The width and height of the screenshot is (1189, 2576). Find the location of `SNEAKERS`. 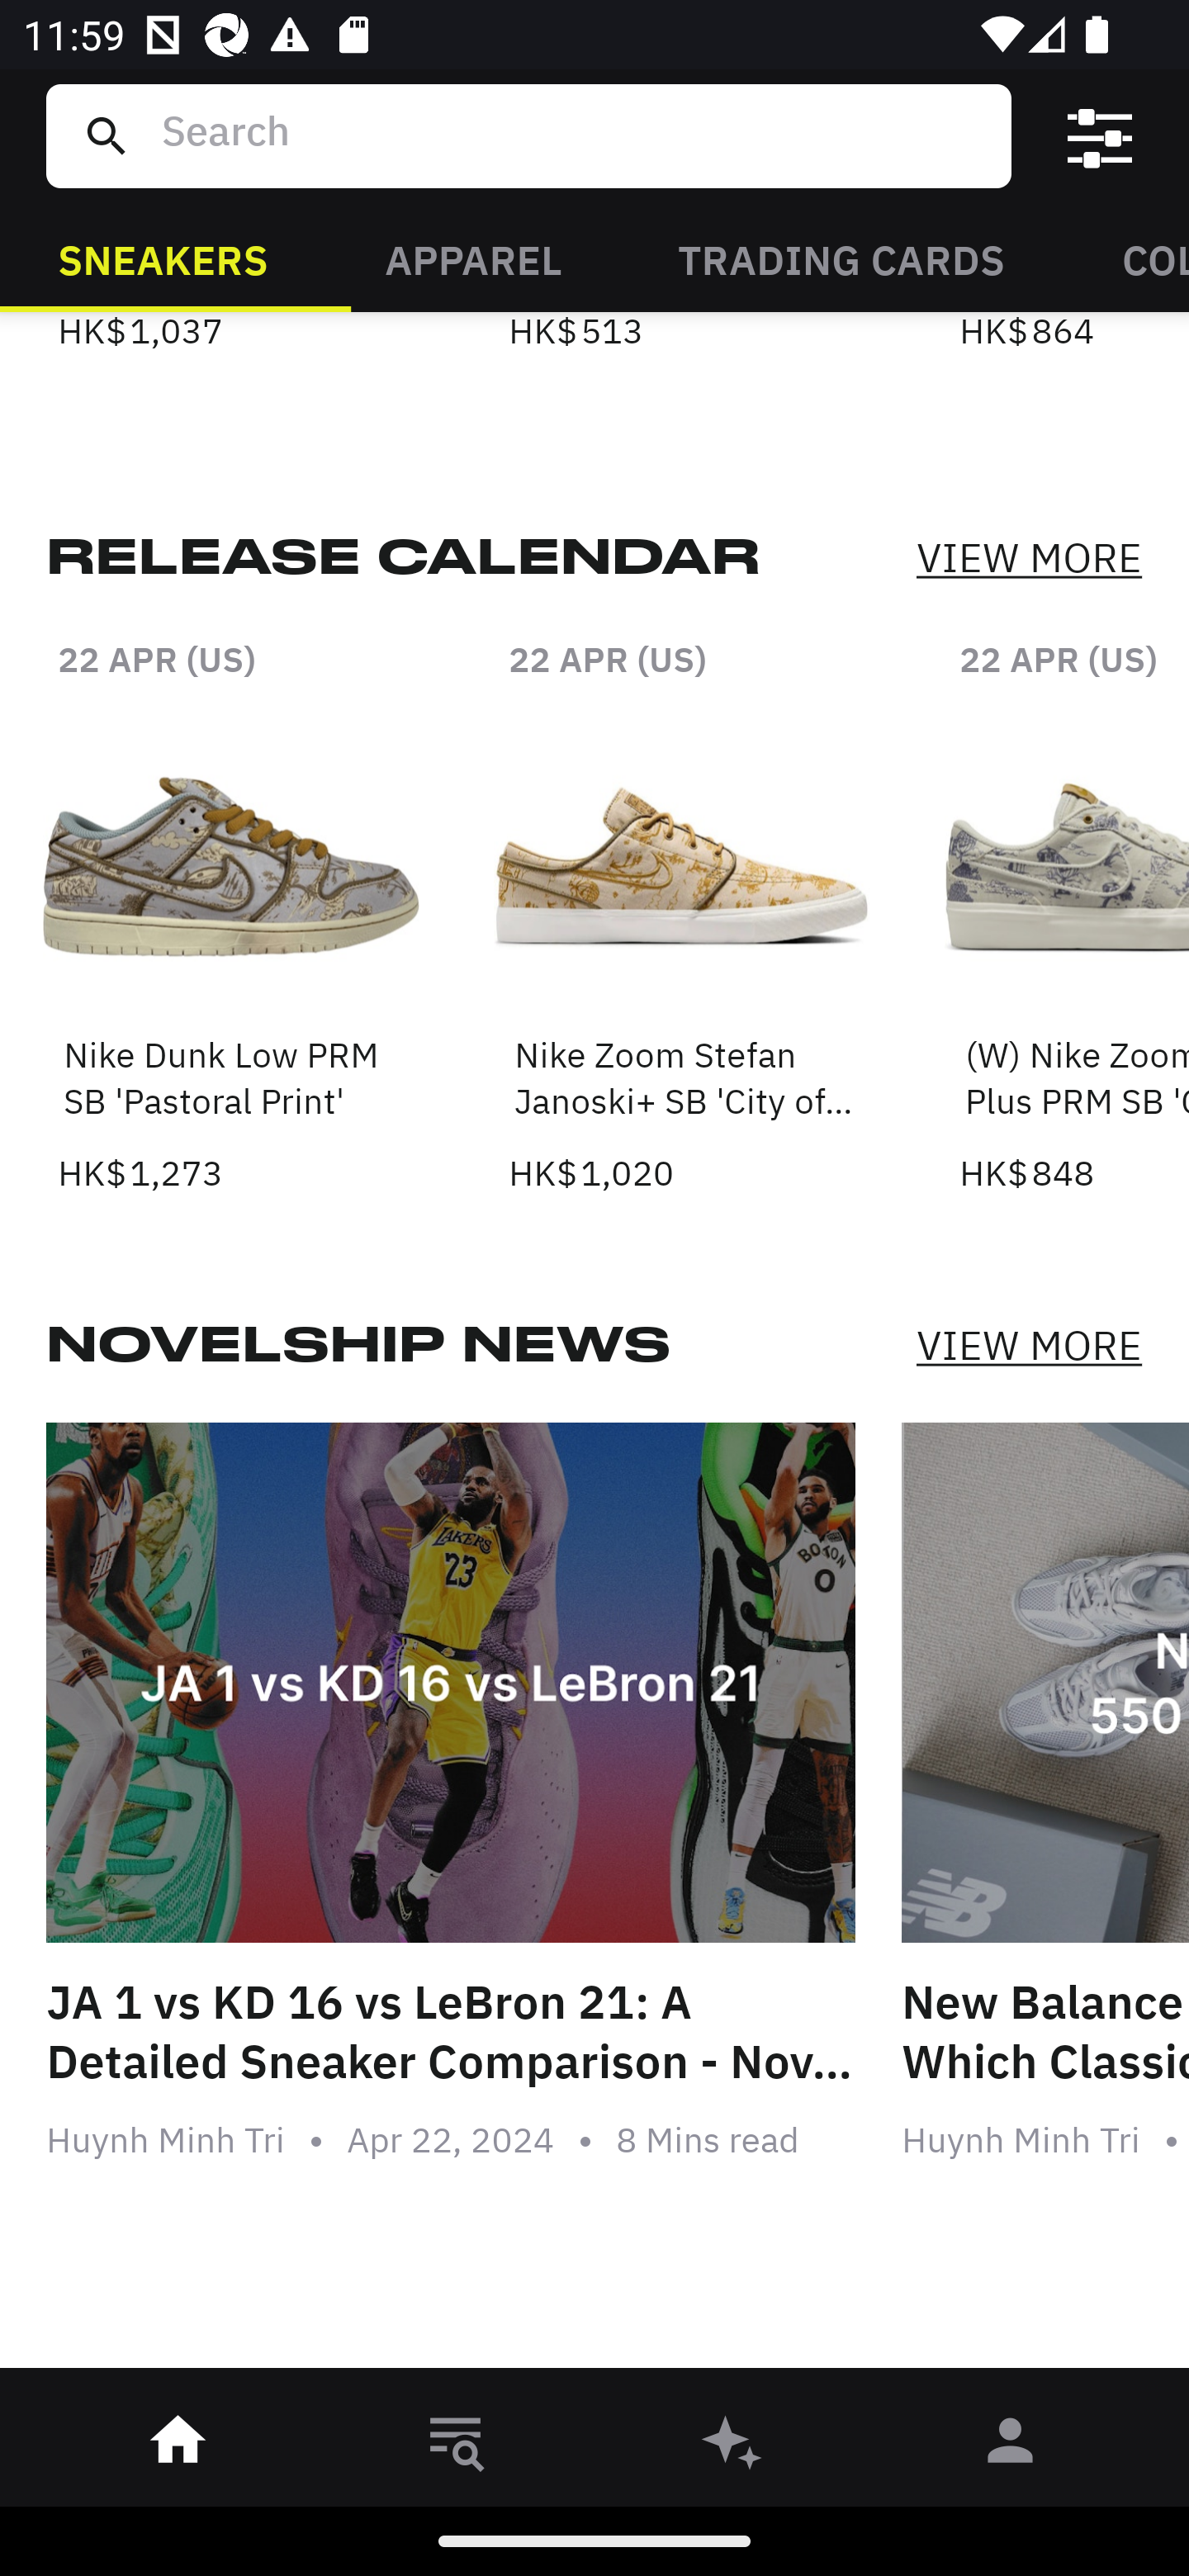

SNEAKERS is located at coordinates (163, 258).